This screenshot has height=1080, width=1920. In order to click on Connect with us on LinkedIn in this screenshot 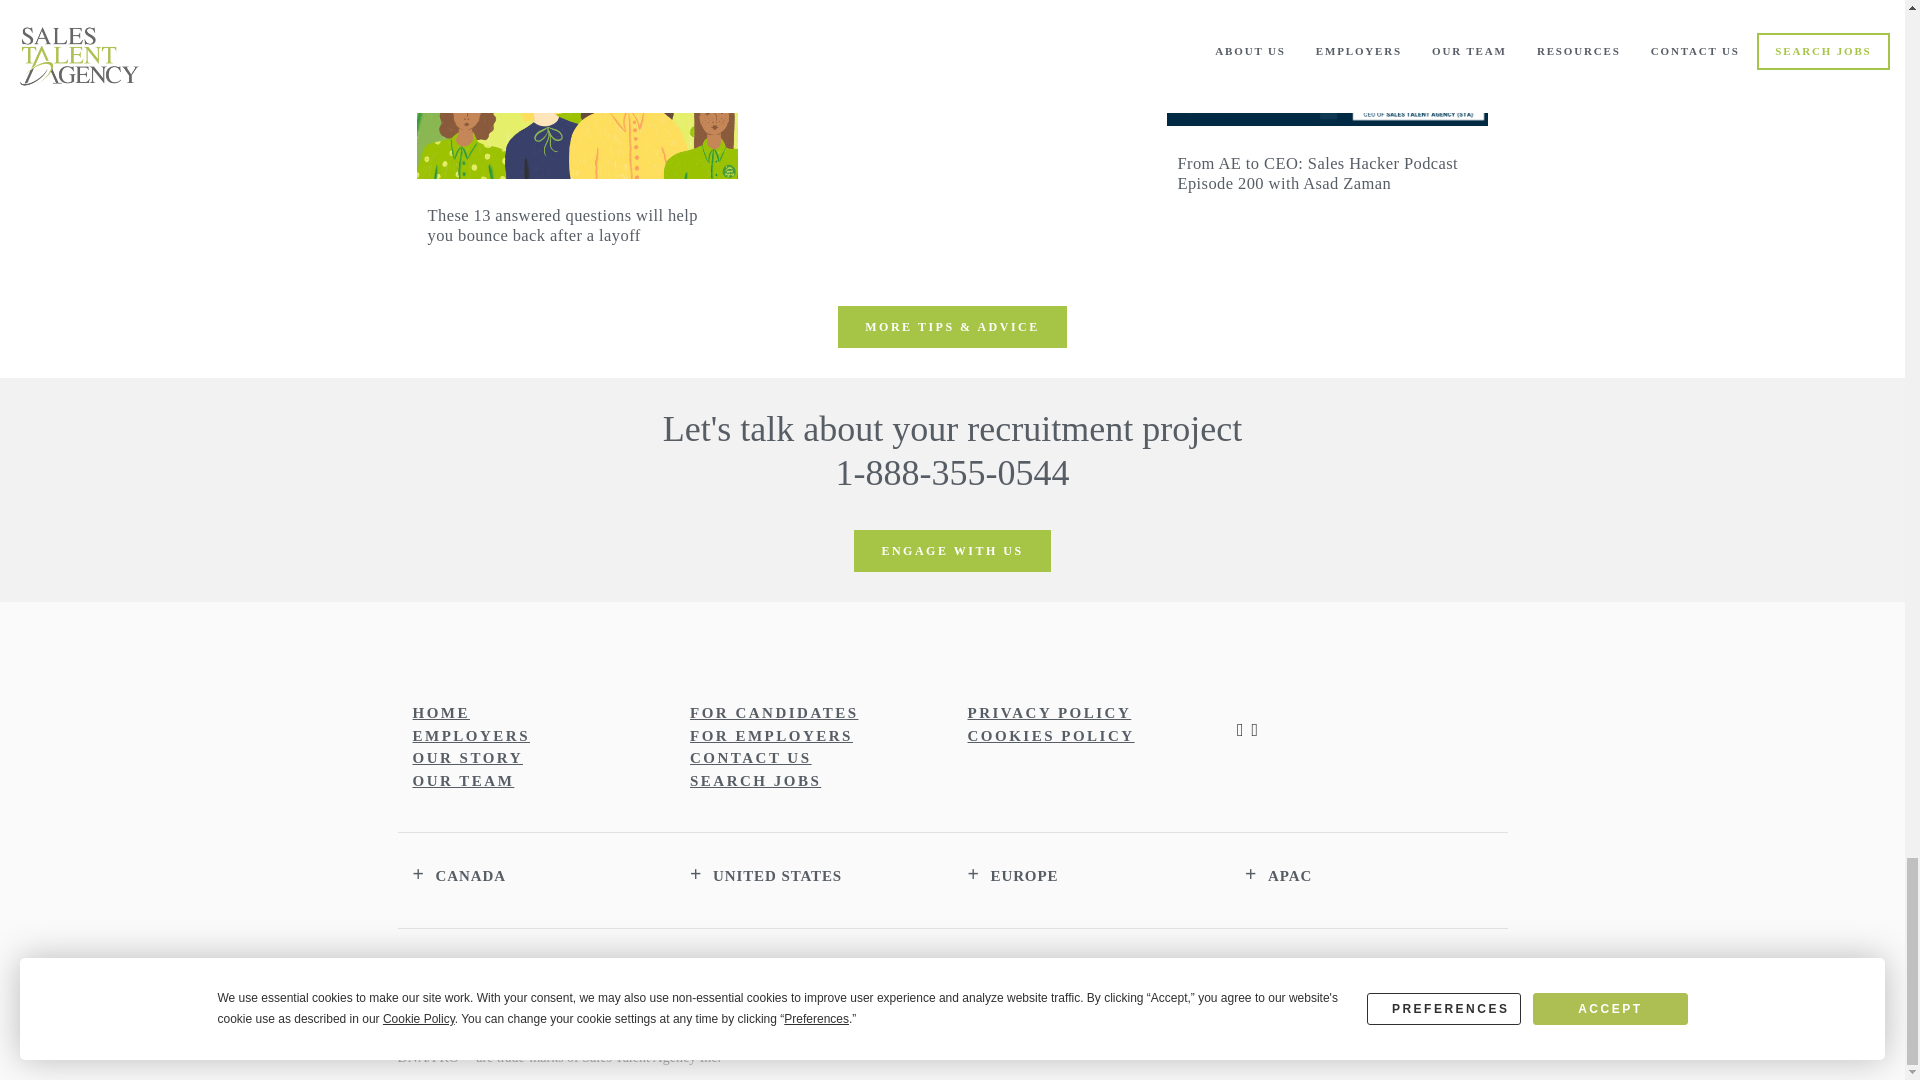, I will do `click(1241, 730)`.